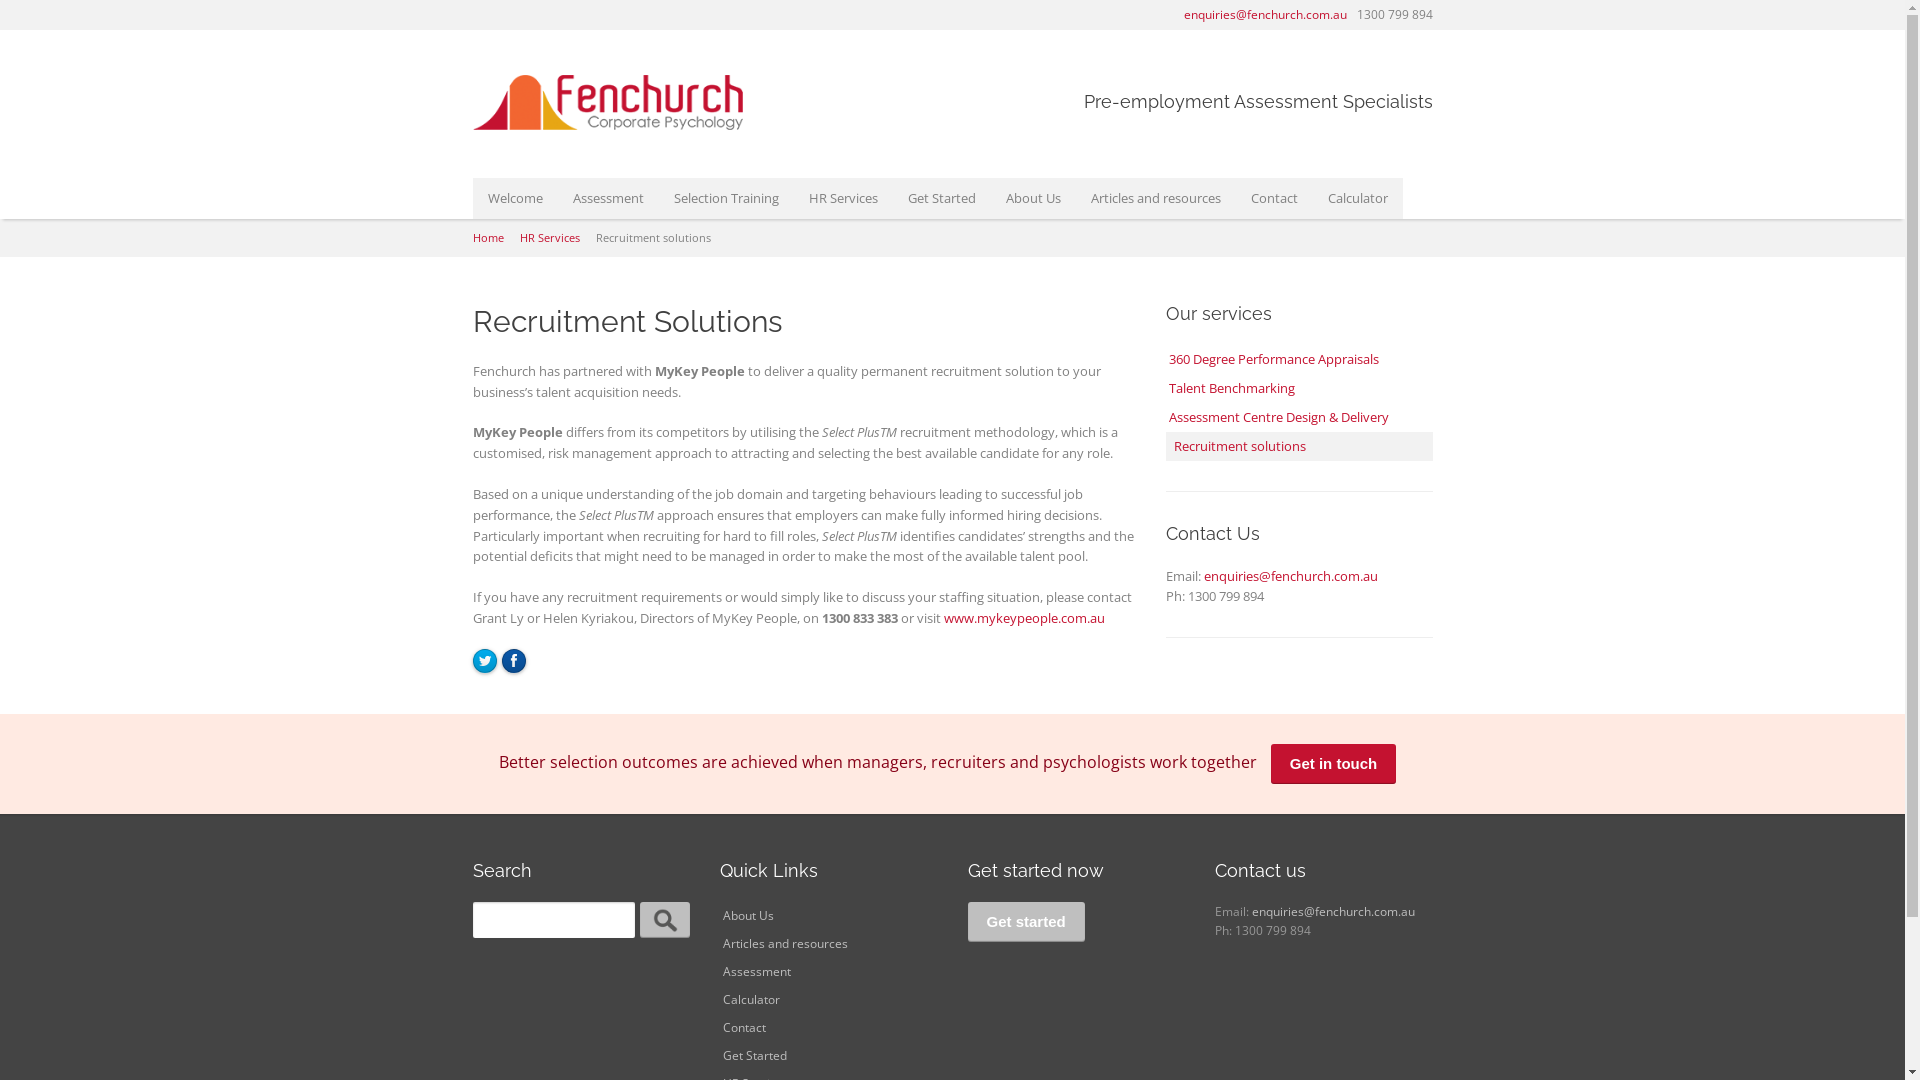 This screenshot has width=1920, height=1080. Describe the element at coordinates (829, 944) in the screenshot. I see `Articles and resources` at that location.